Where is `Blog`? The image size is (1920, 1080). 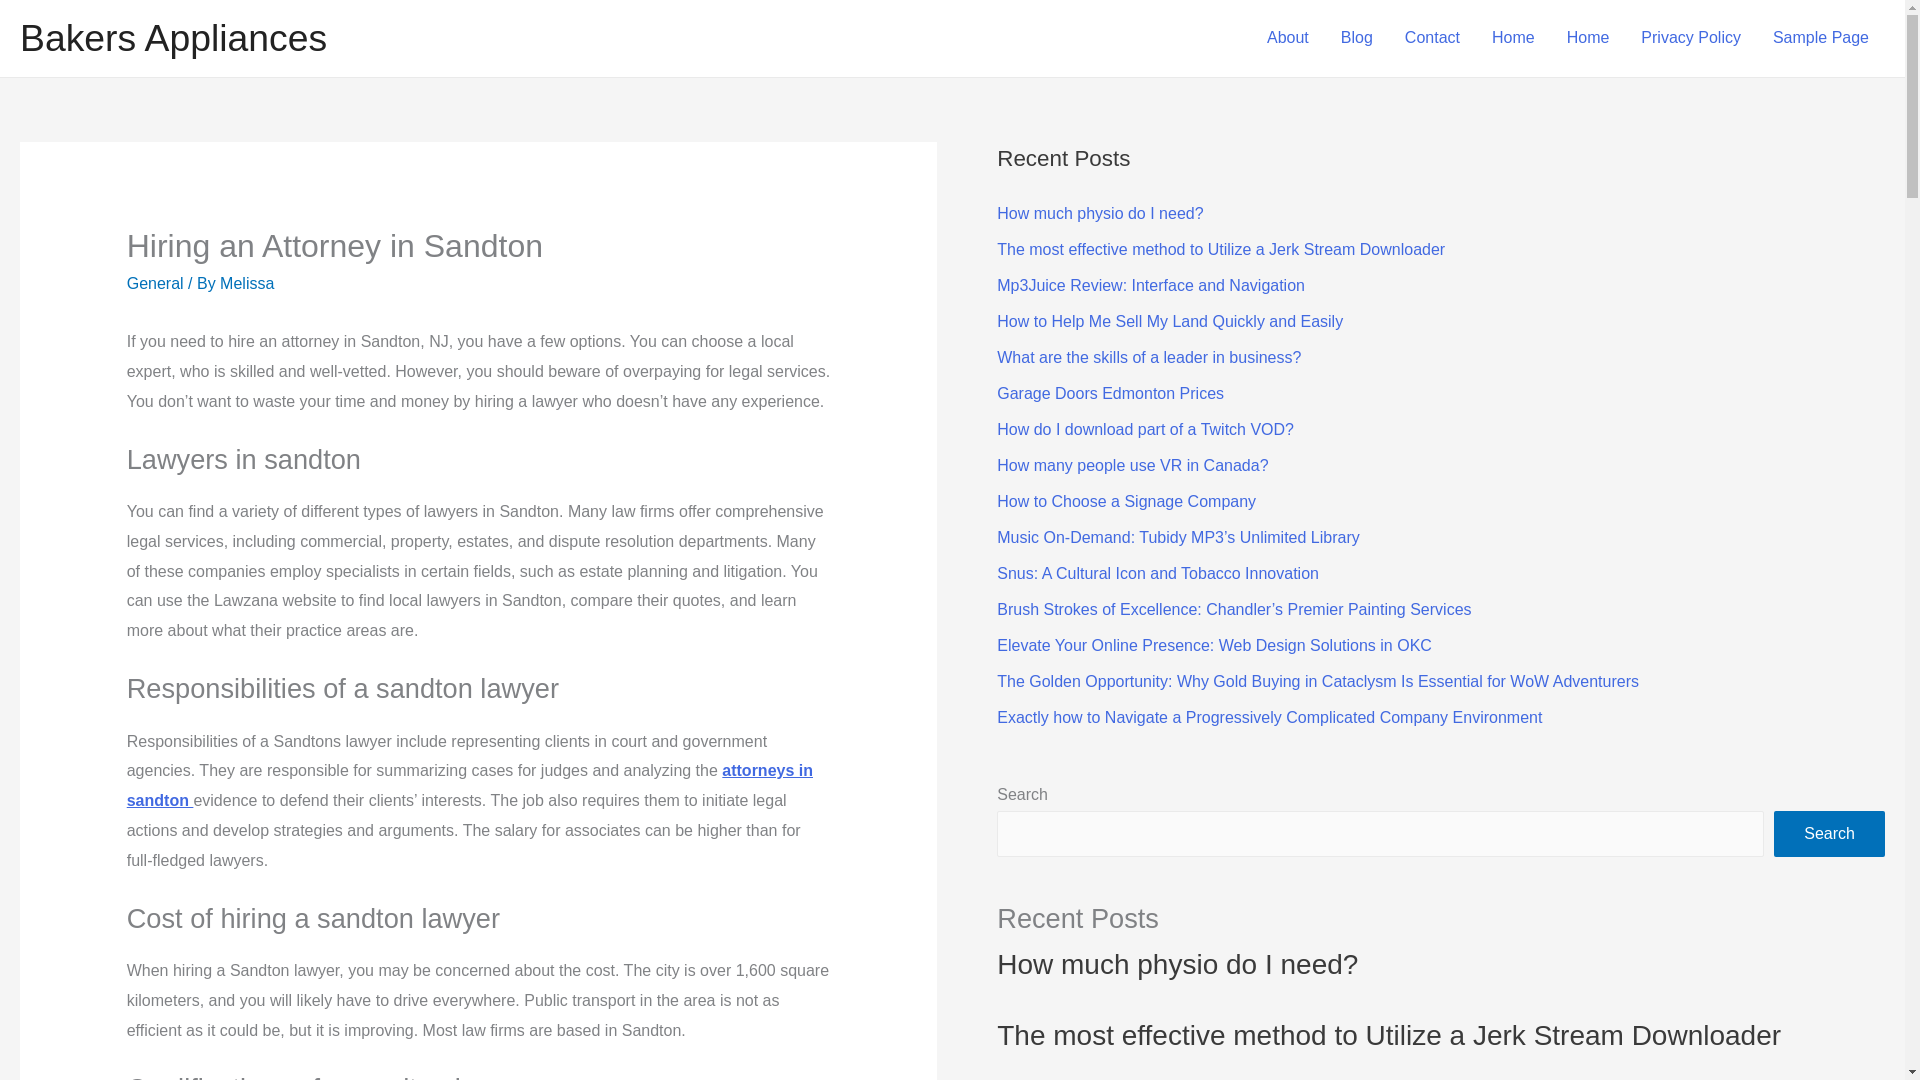 Blog is located at coordinates (1356, 38).